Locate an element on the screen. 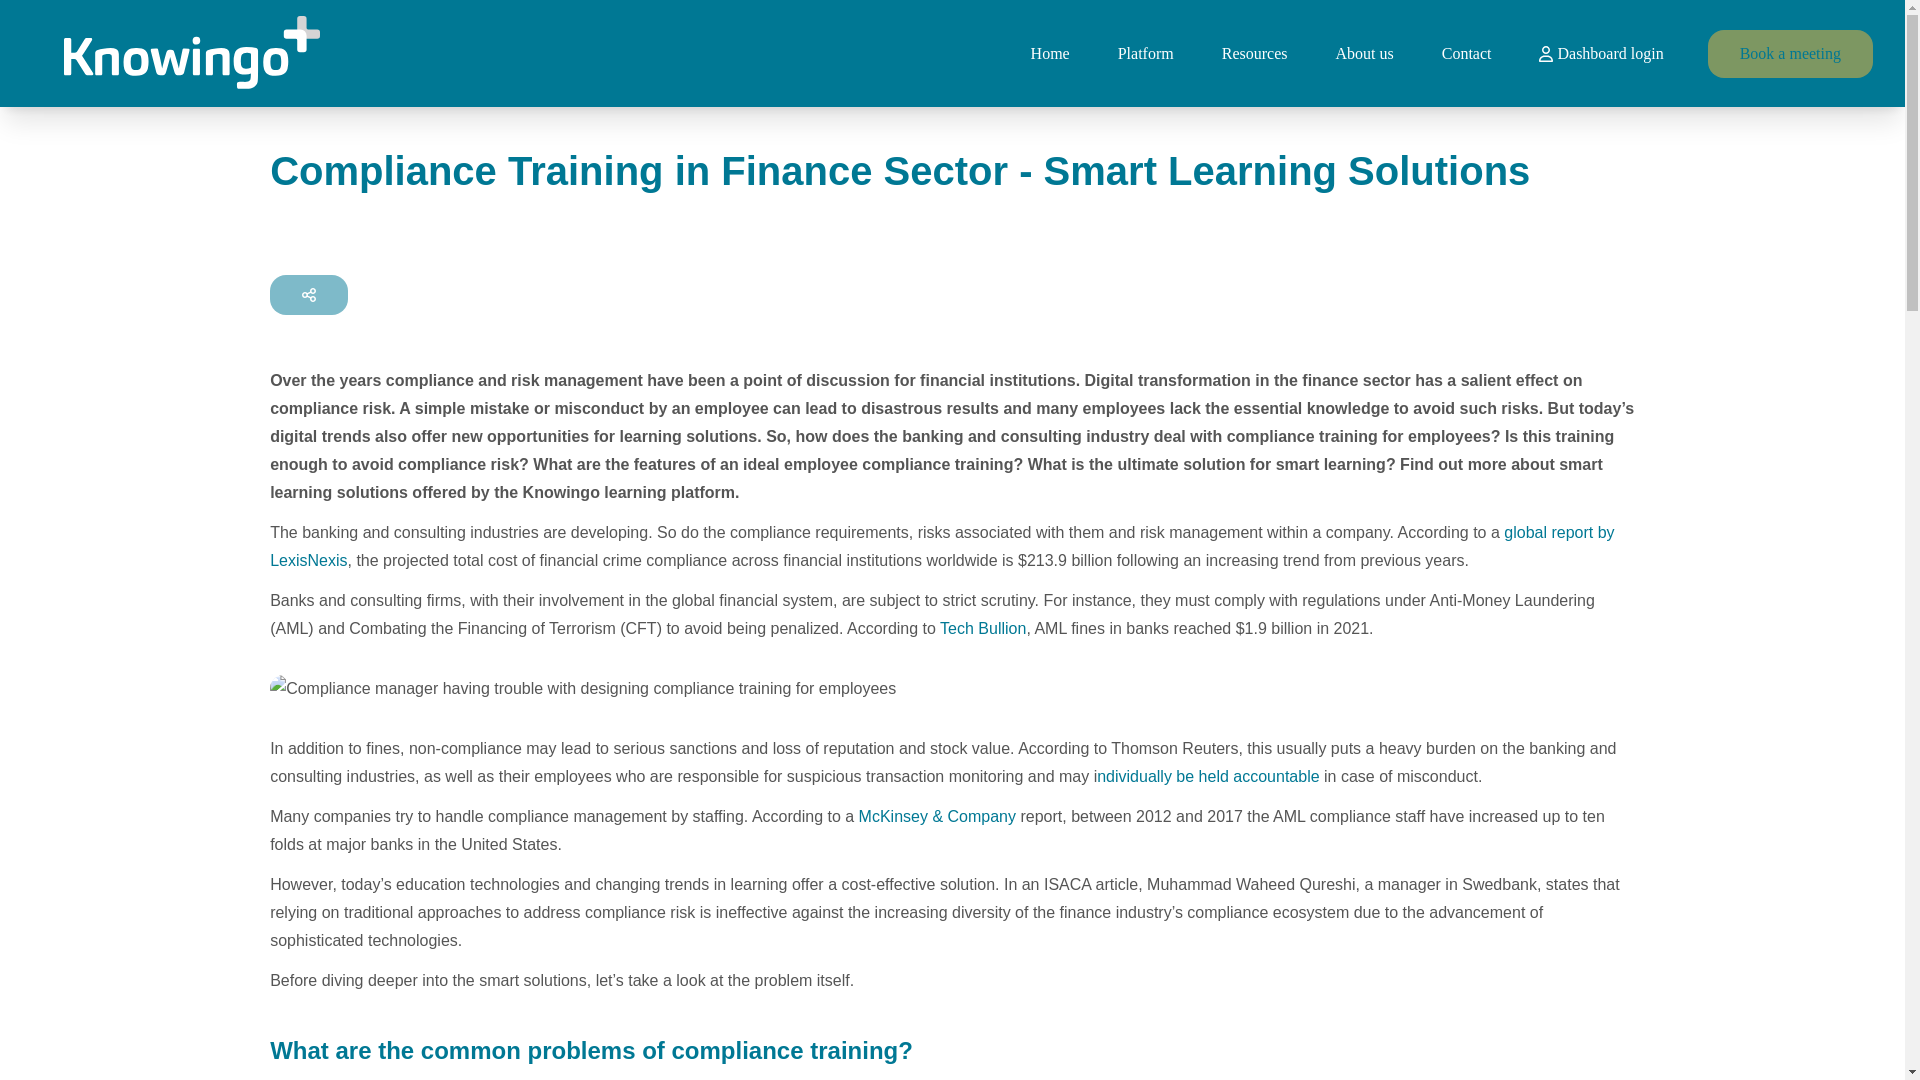 This screenshot has width=1920, height=1080. Tech Bullion is located at coordinates (982, 628).